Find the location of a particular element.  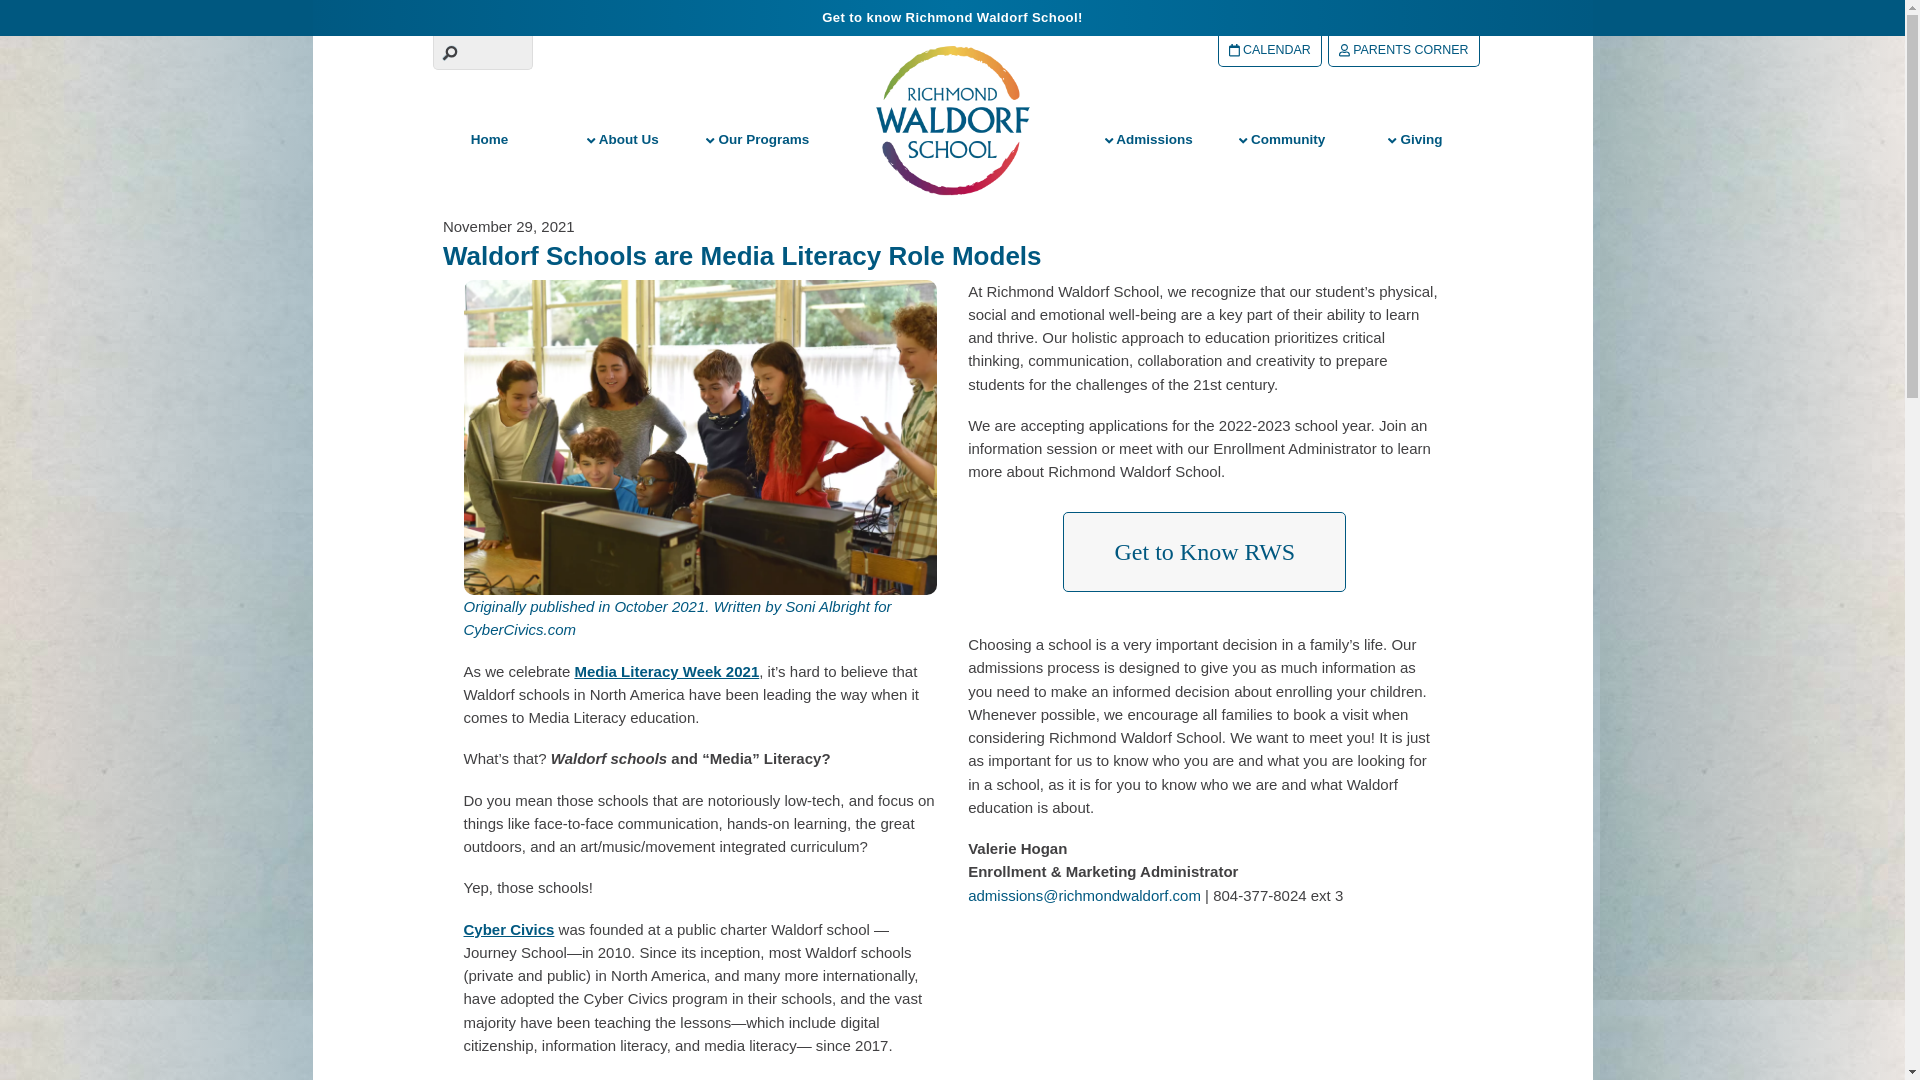

CALENDAR is located at coordinates (1270, 50).